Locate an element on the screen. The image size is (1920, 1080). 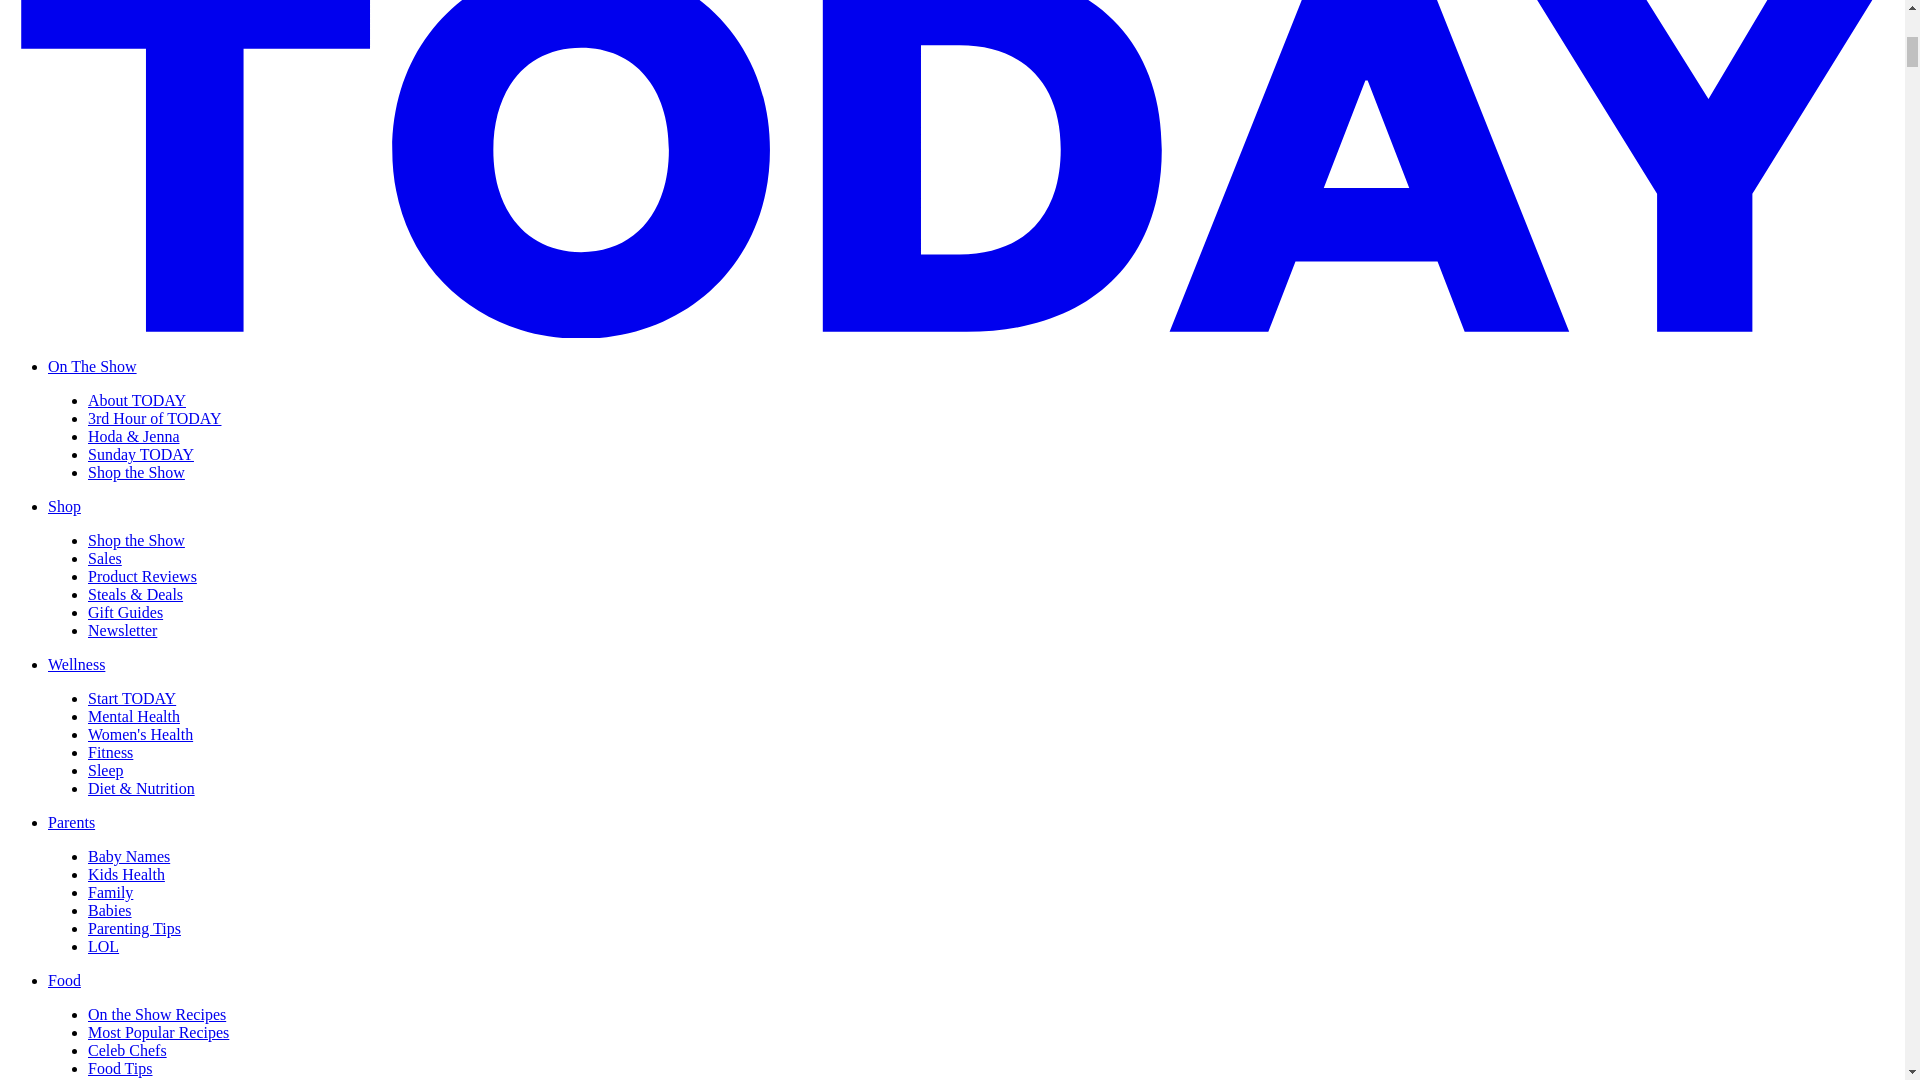
Shop is located at coordinates (64, 506).